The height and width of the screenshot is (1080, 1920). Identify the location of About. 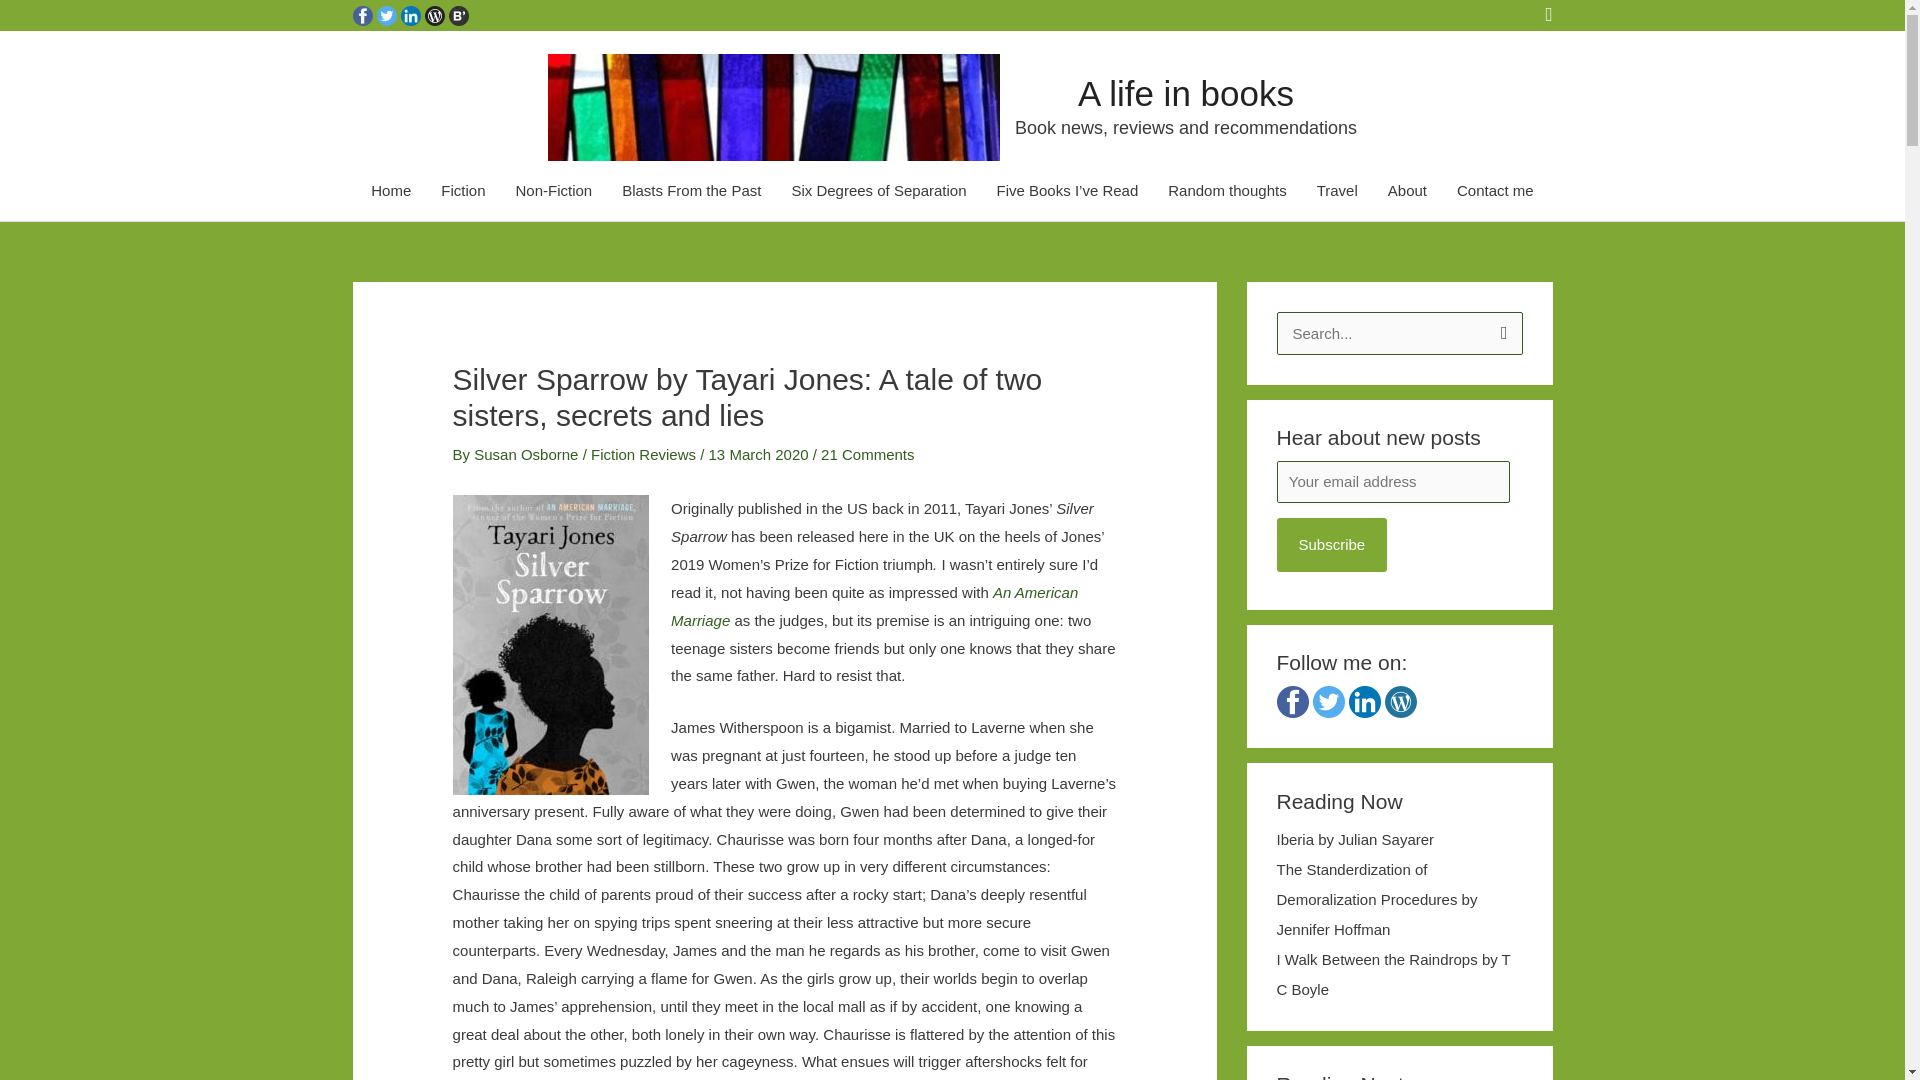
(1406, 191).